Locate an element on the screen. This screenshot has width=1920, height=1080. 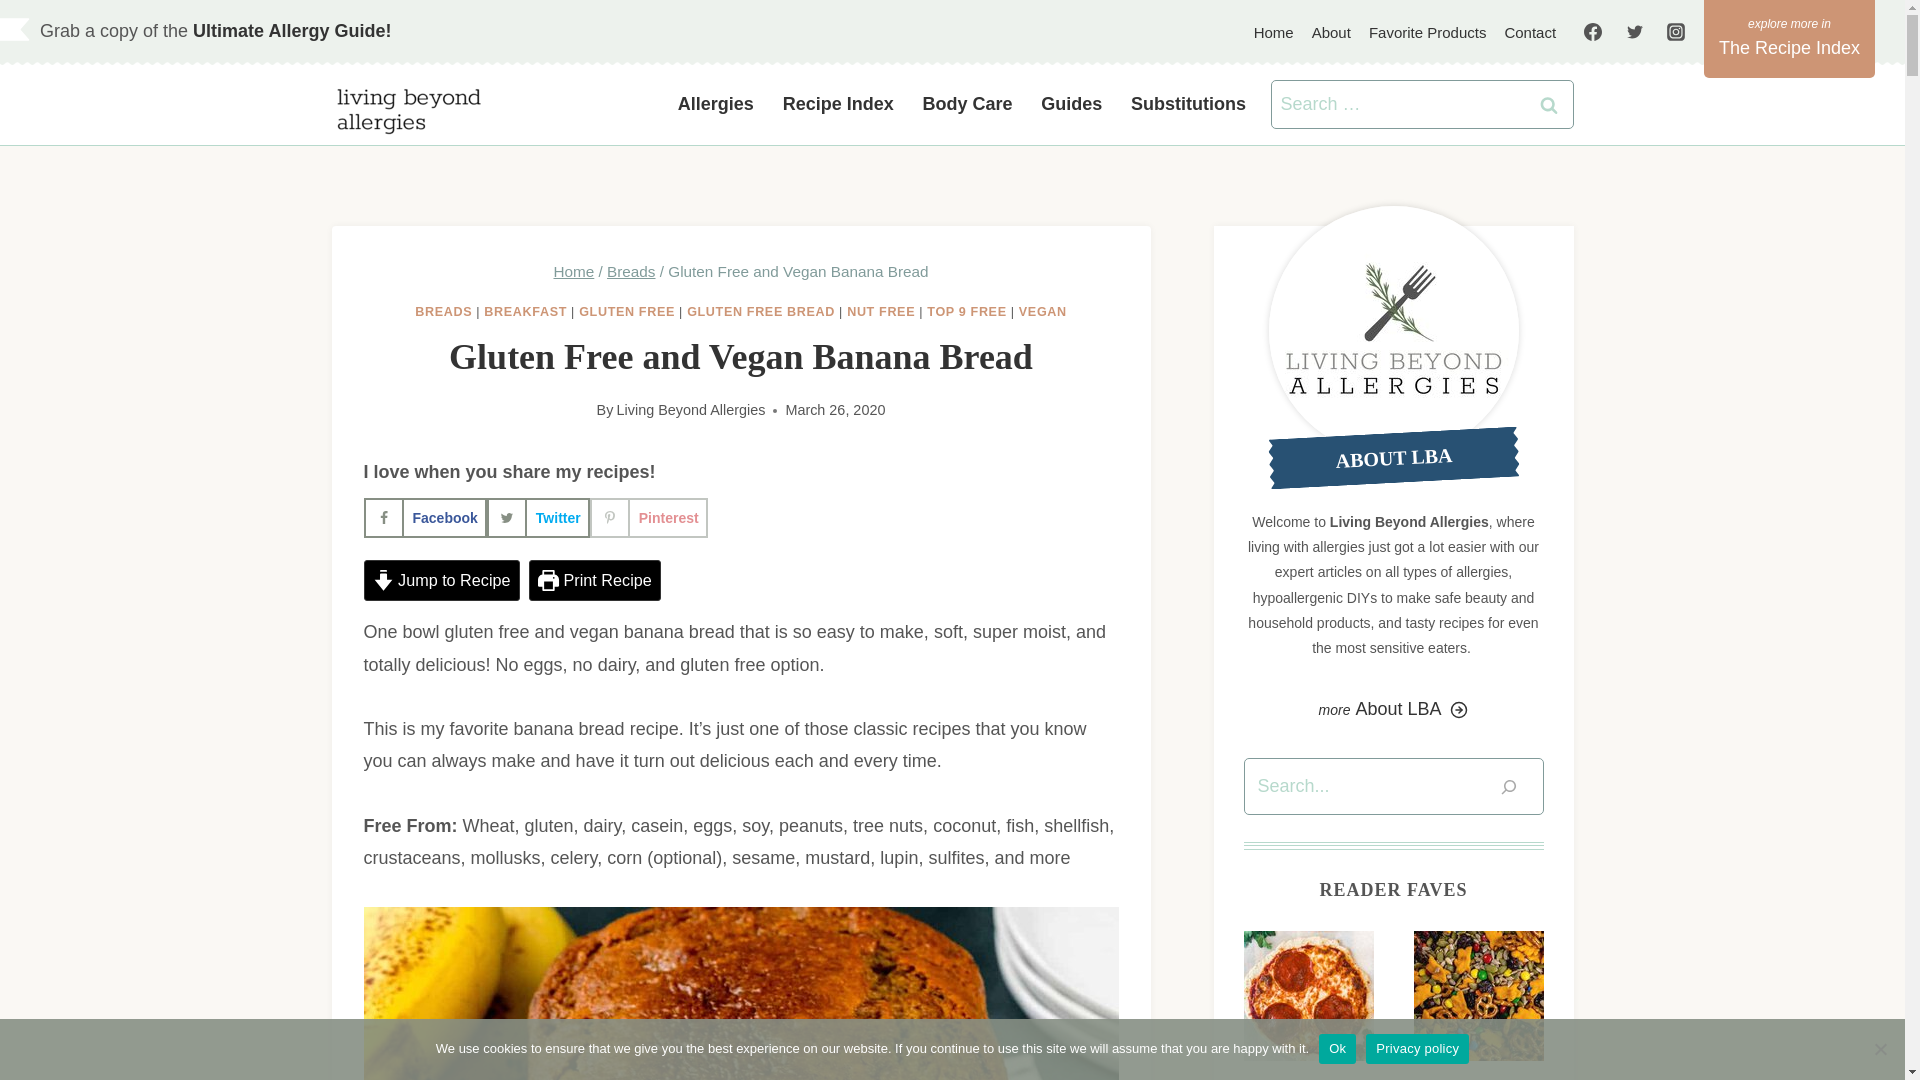
BREAKFAST is located at coordinates (524, 311).